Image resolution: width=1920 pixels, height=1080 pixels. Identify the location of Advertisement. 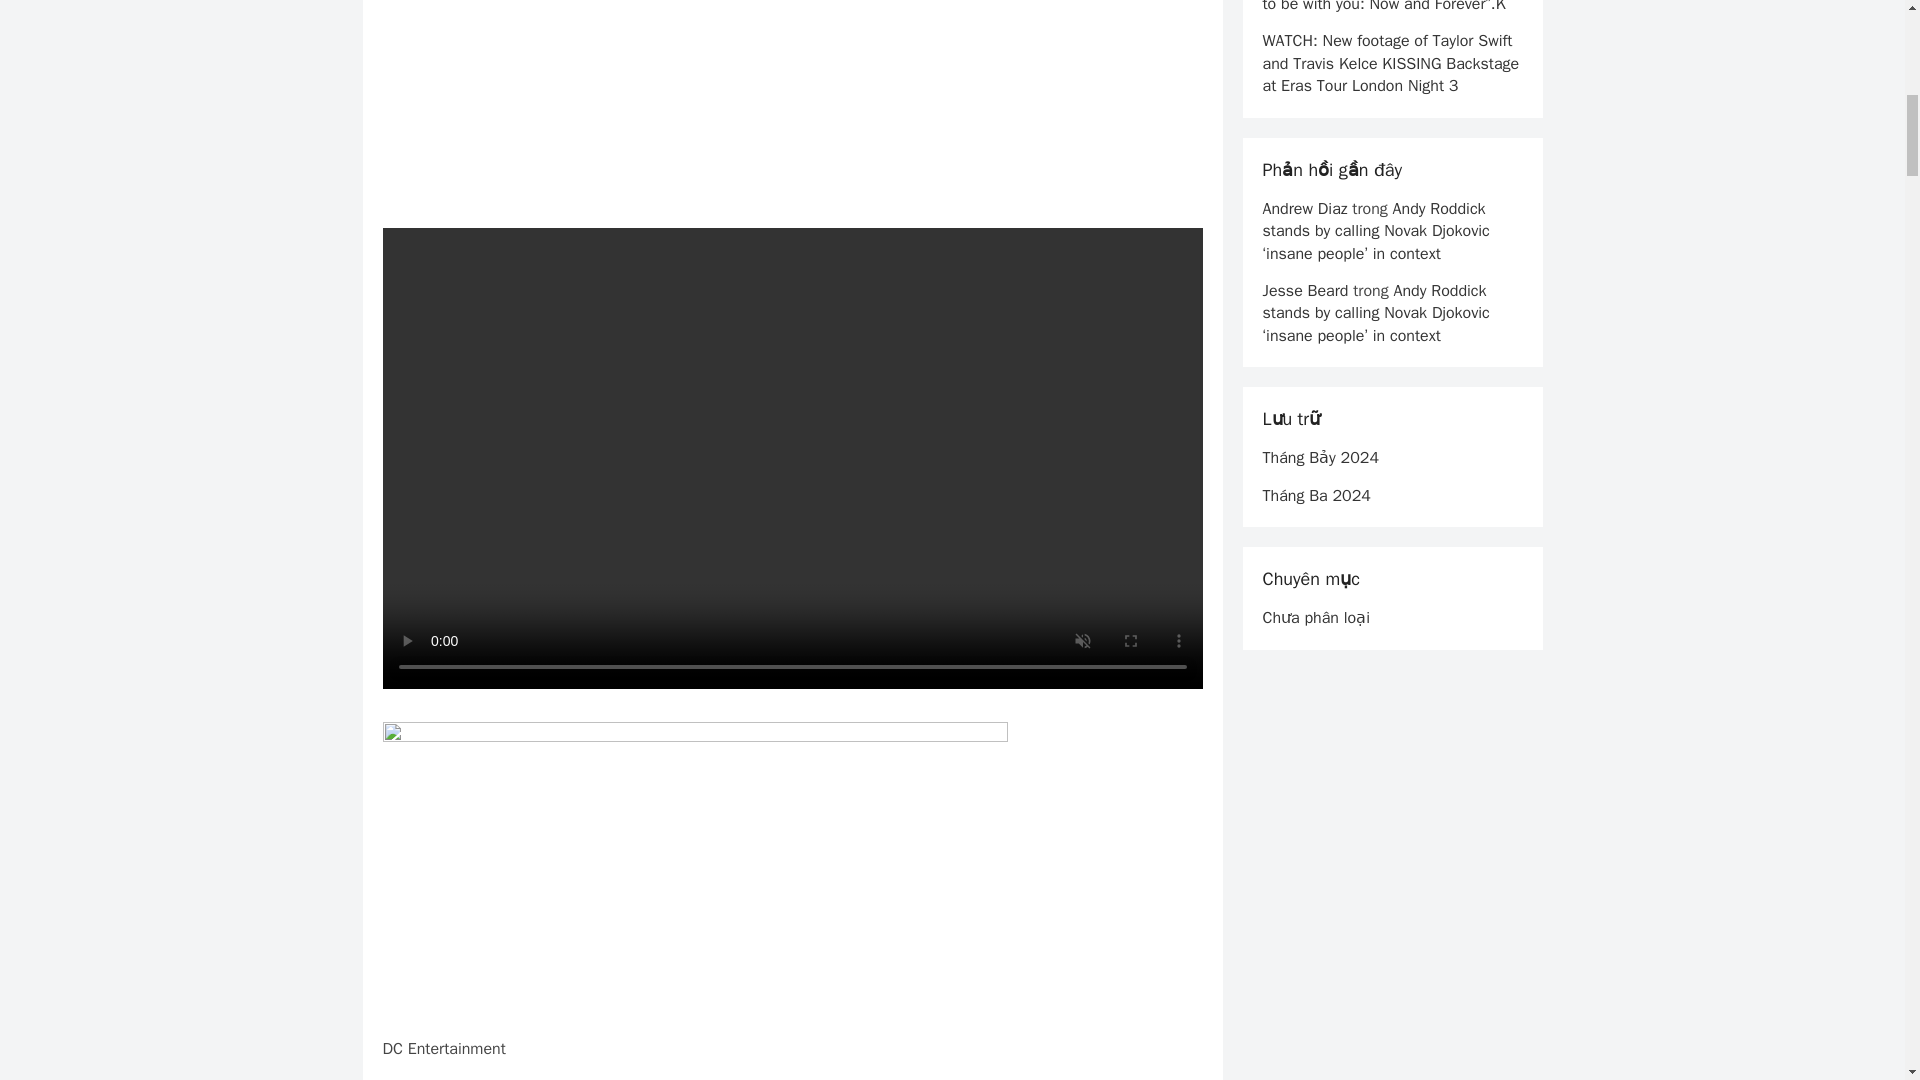
(792, 114).